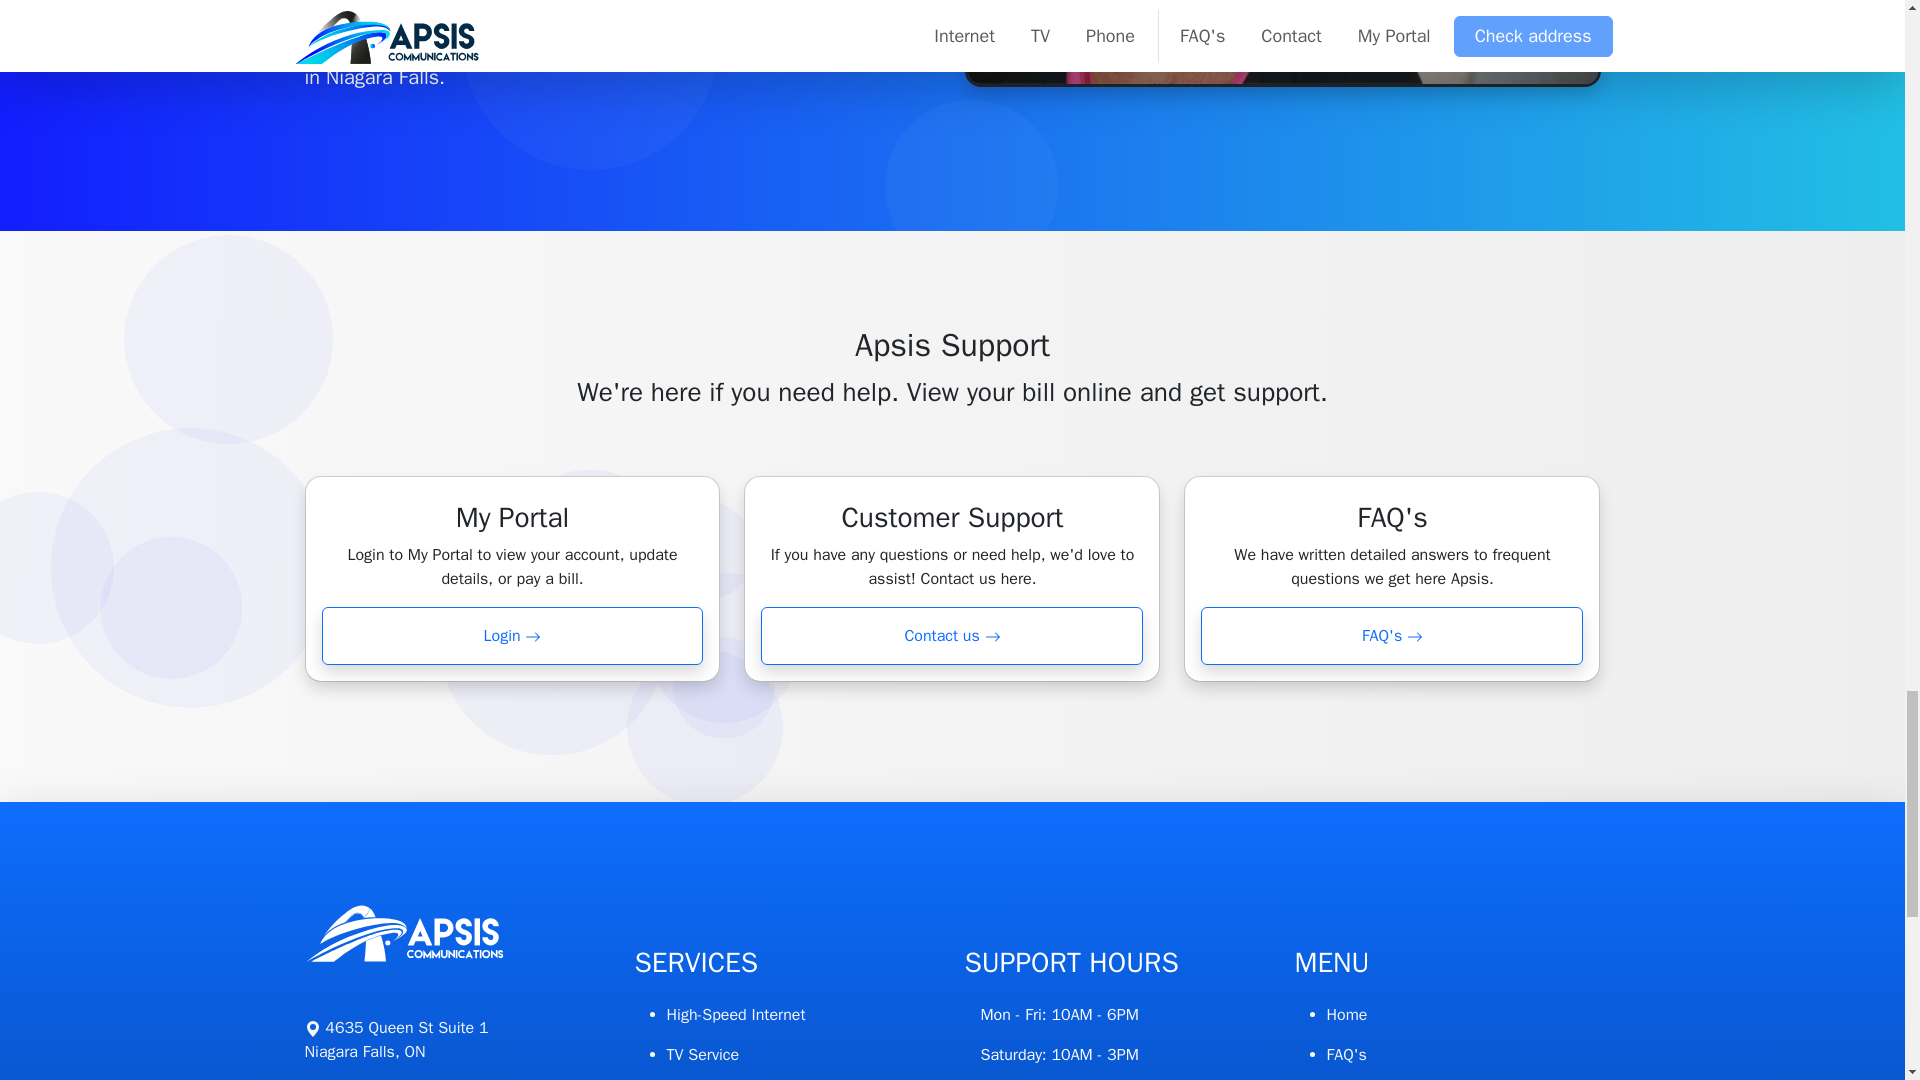 The height and width of the screenshot is (1080, 1920). Describe the element at coordinates (513, 636) in the screenshot. I see `FAQ's` at that location.